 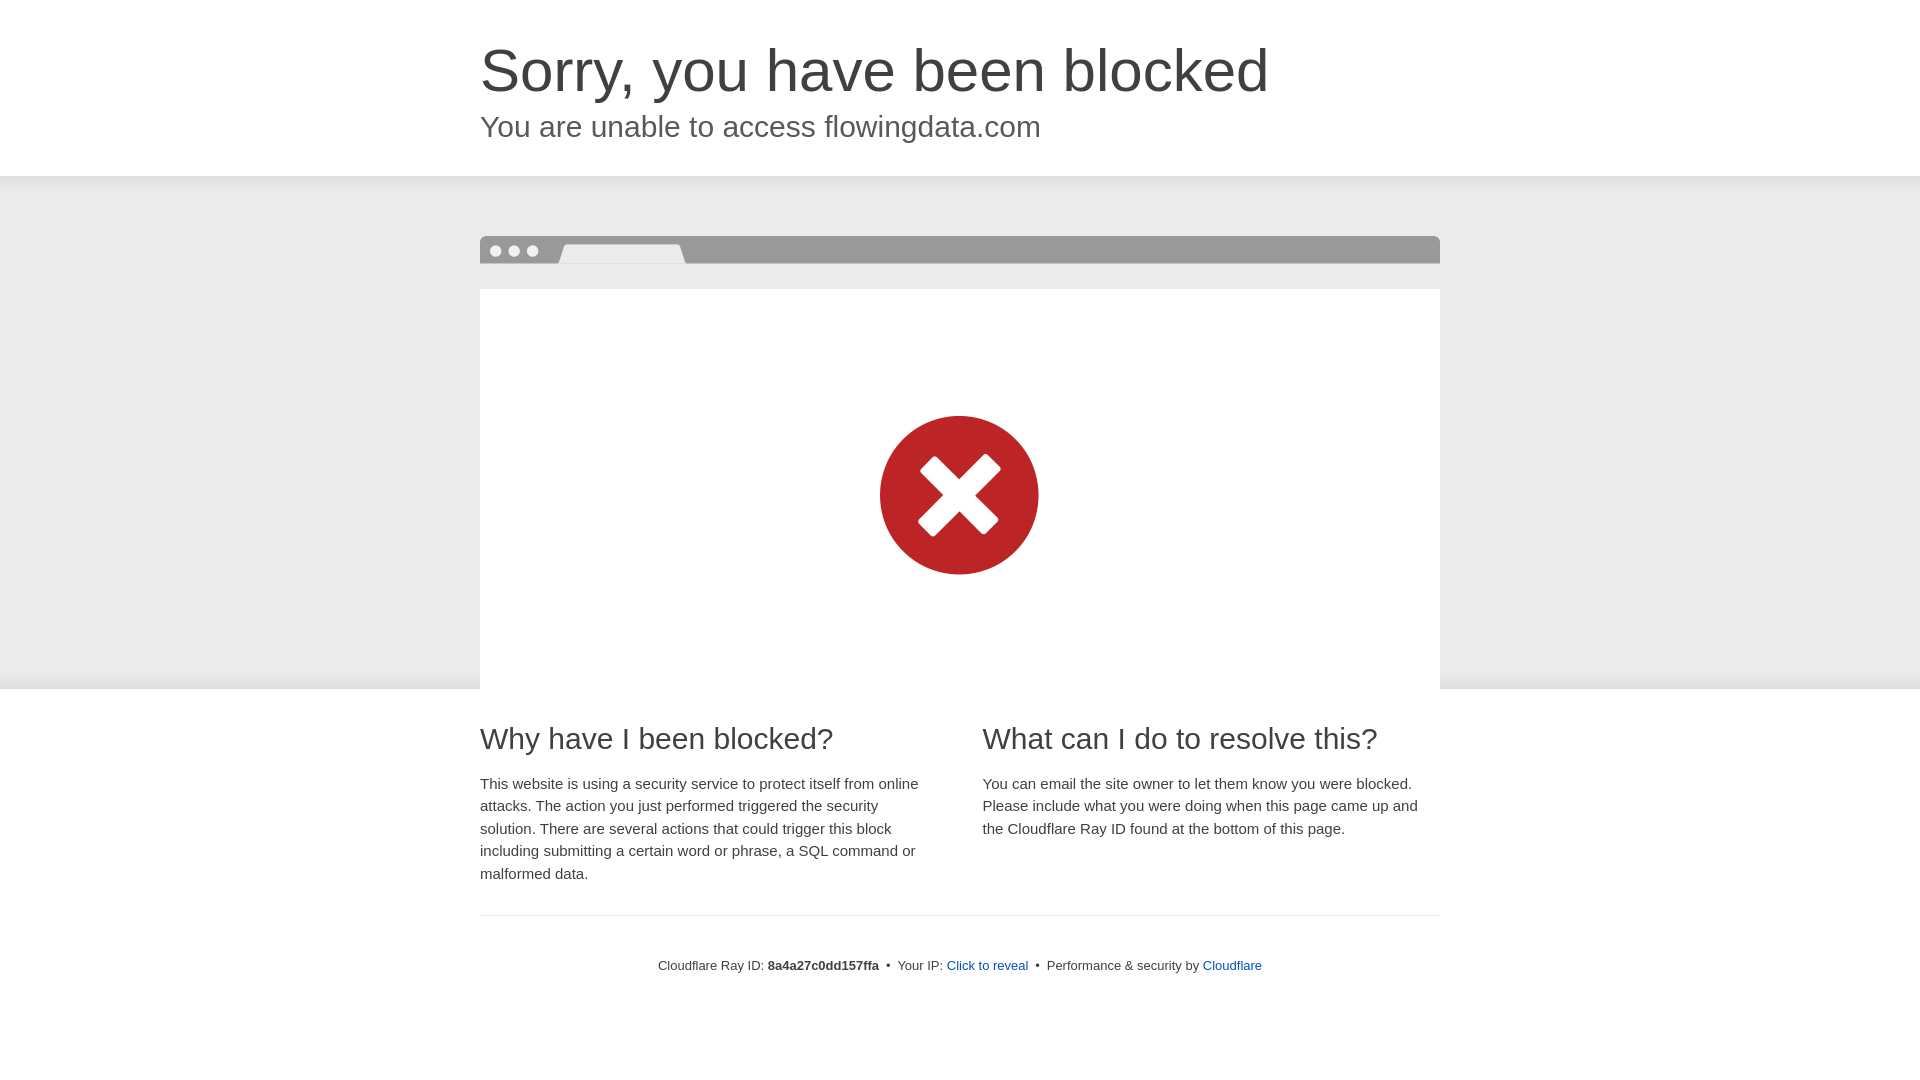 I want to click on Cloudflare, so click(x=1232, y=965).